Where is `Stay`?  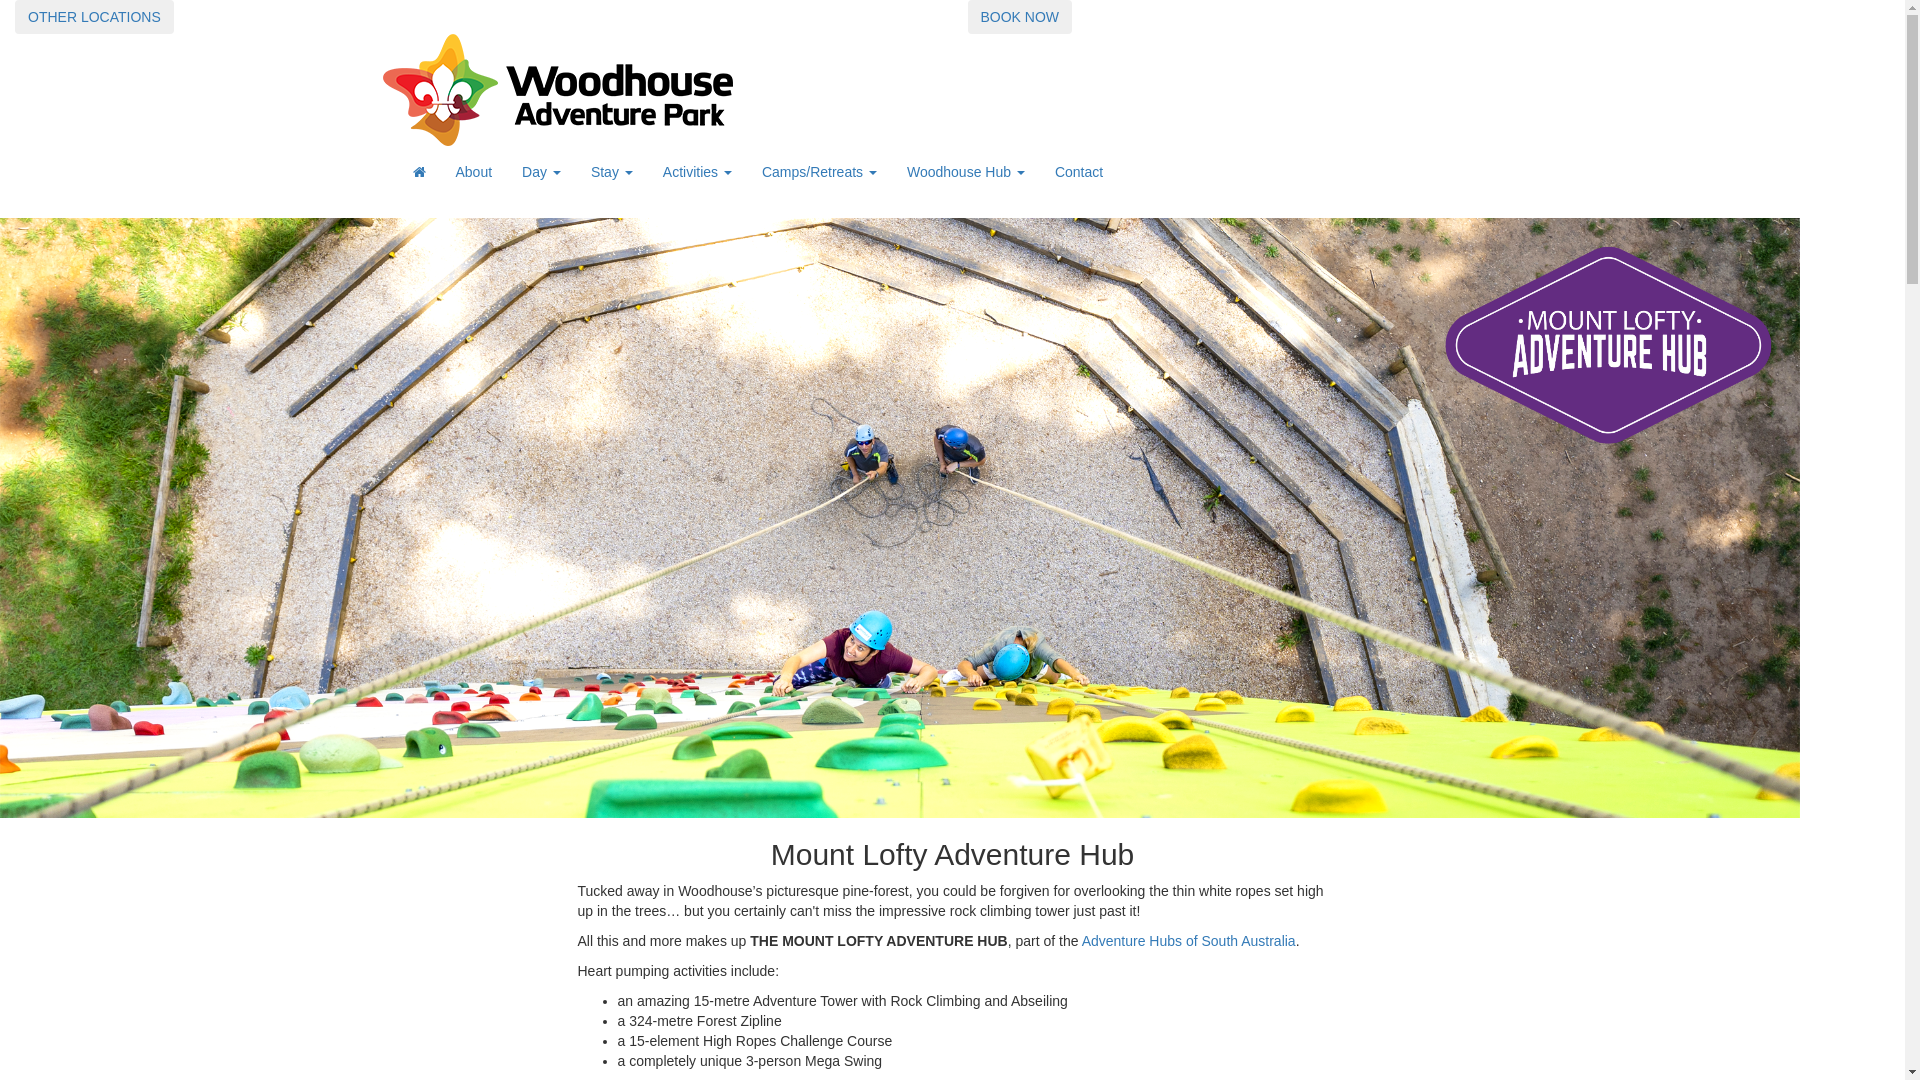 Stay is located at coordinates (612, 172).